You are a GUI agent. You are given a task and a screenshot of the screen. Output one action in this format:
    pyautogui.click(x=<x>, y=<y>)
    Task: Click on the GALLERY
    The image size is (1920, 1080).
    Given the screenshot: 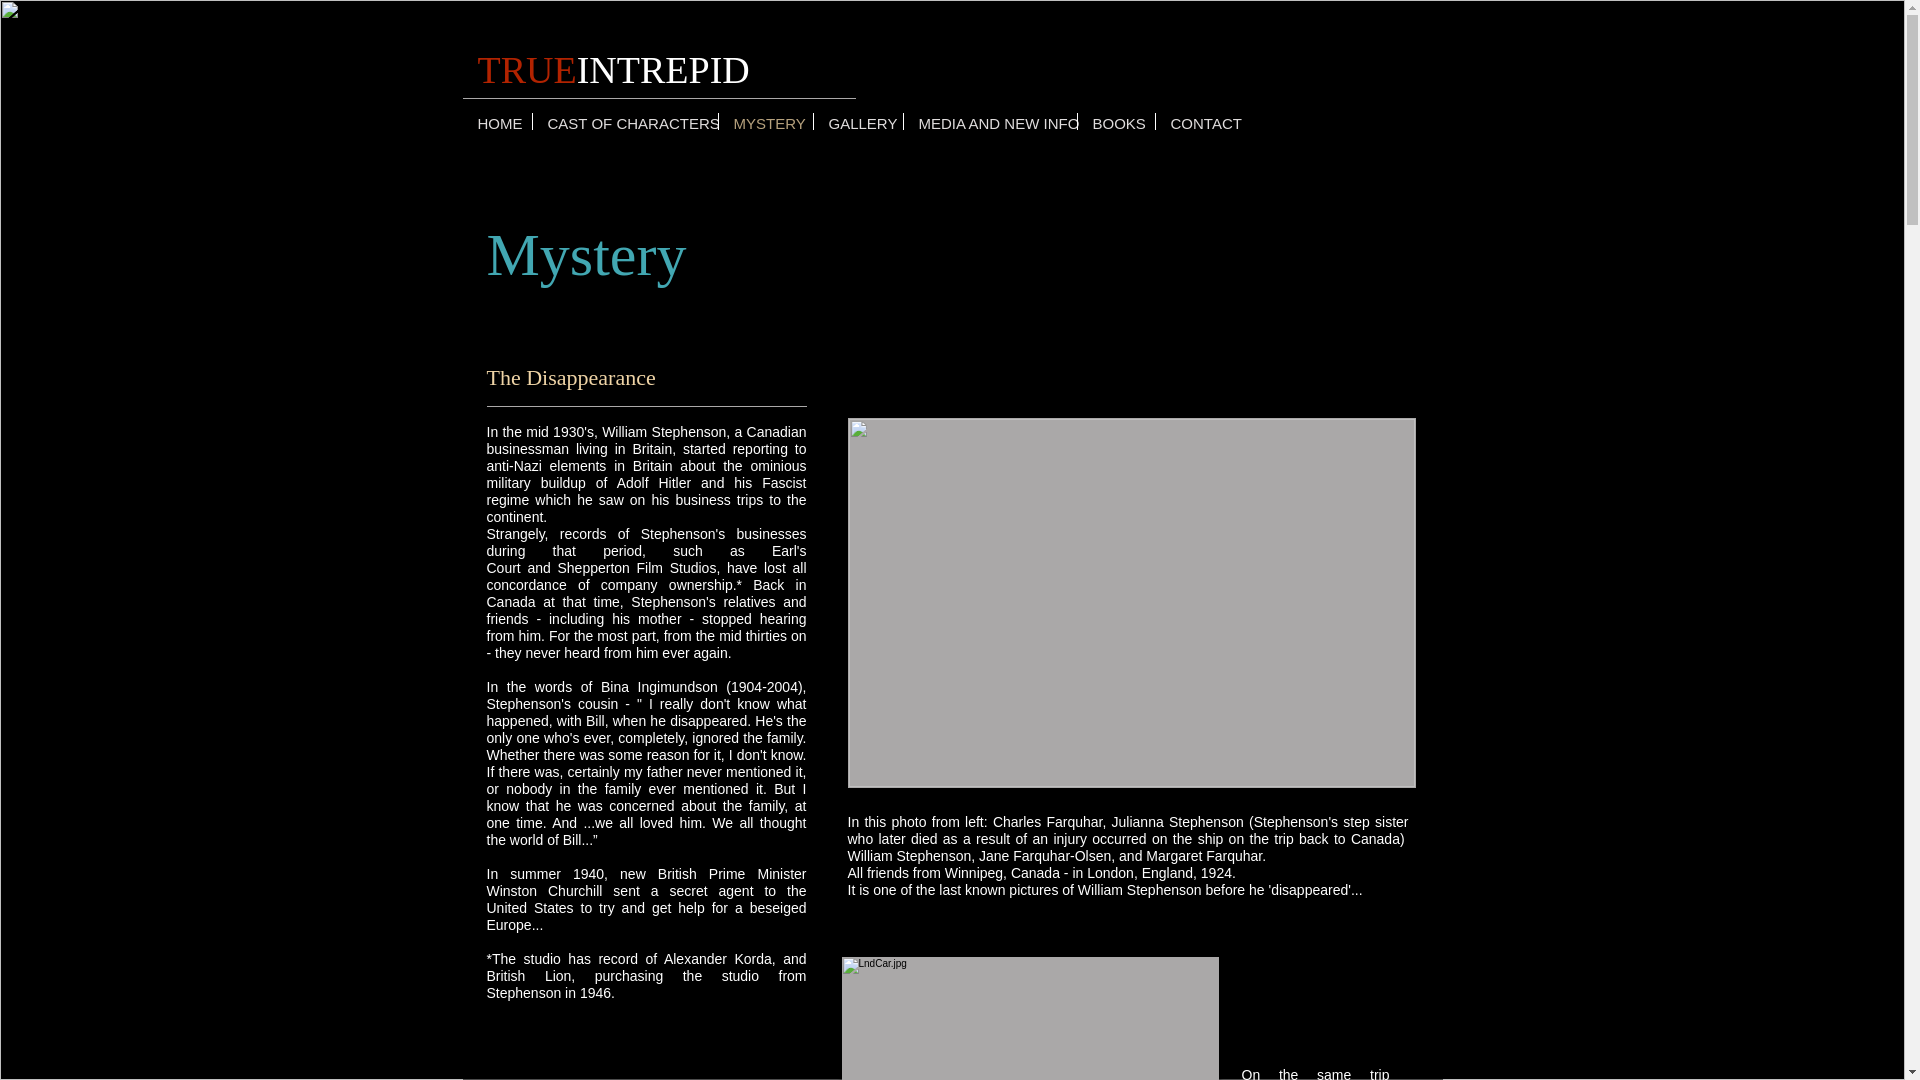 What is the action you would take?
    pyautogui.click(x=858, y=121)
    